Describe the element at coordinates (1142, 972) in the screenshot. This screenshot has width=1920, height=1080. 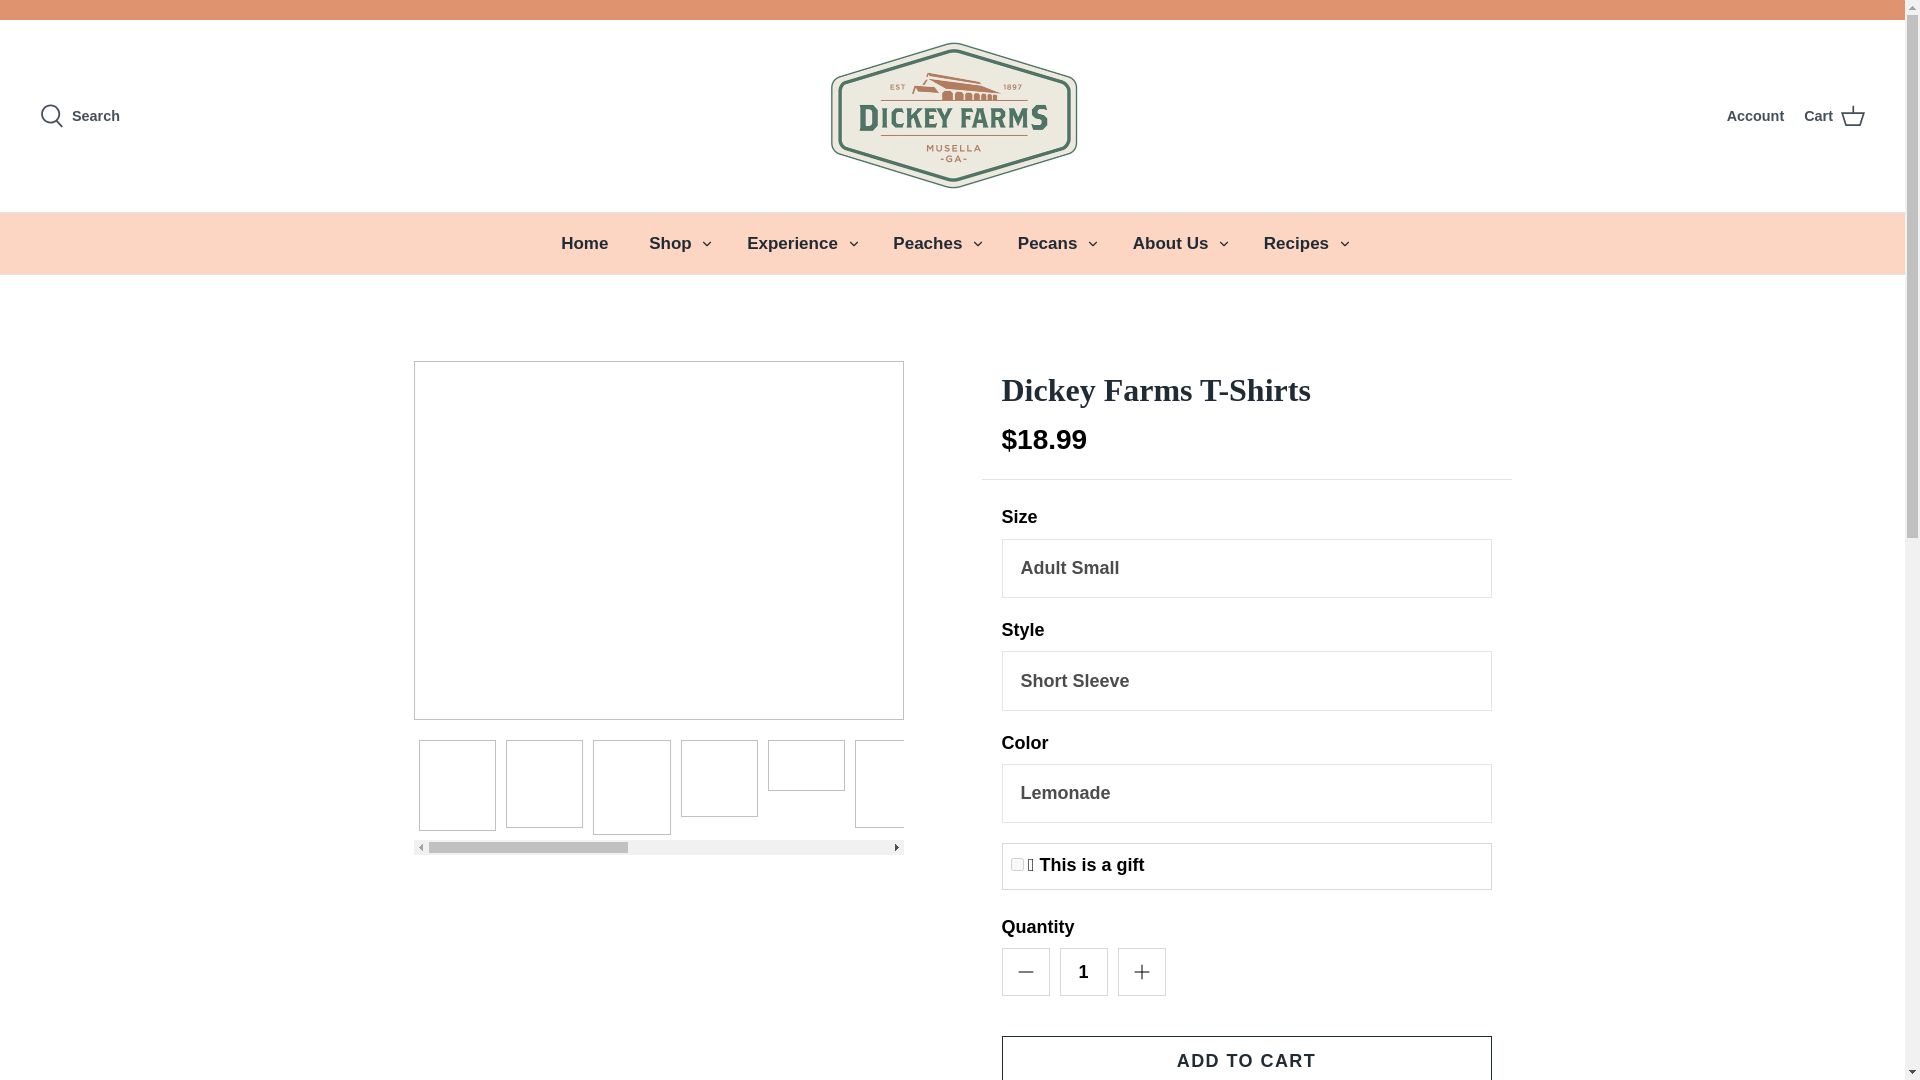
I see `Plus` at that location.